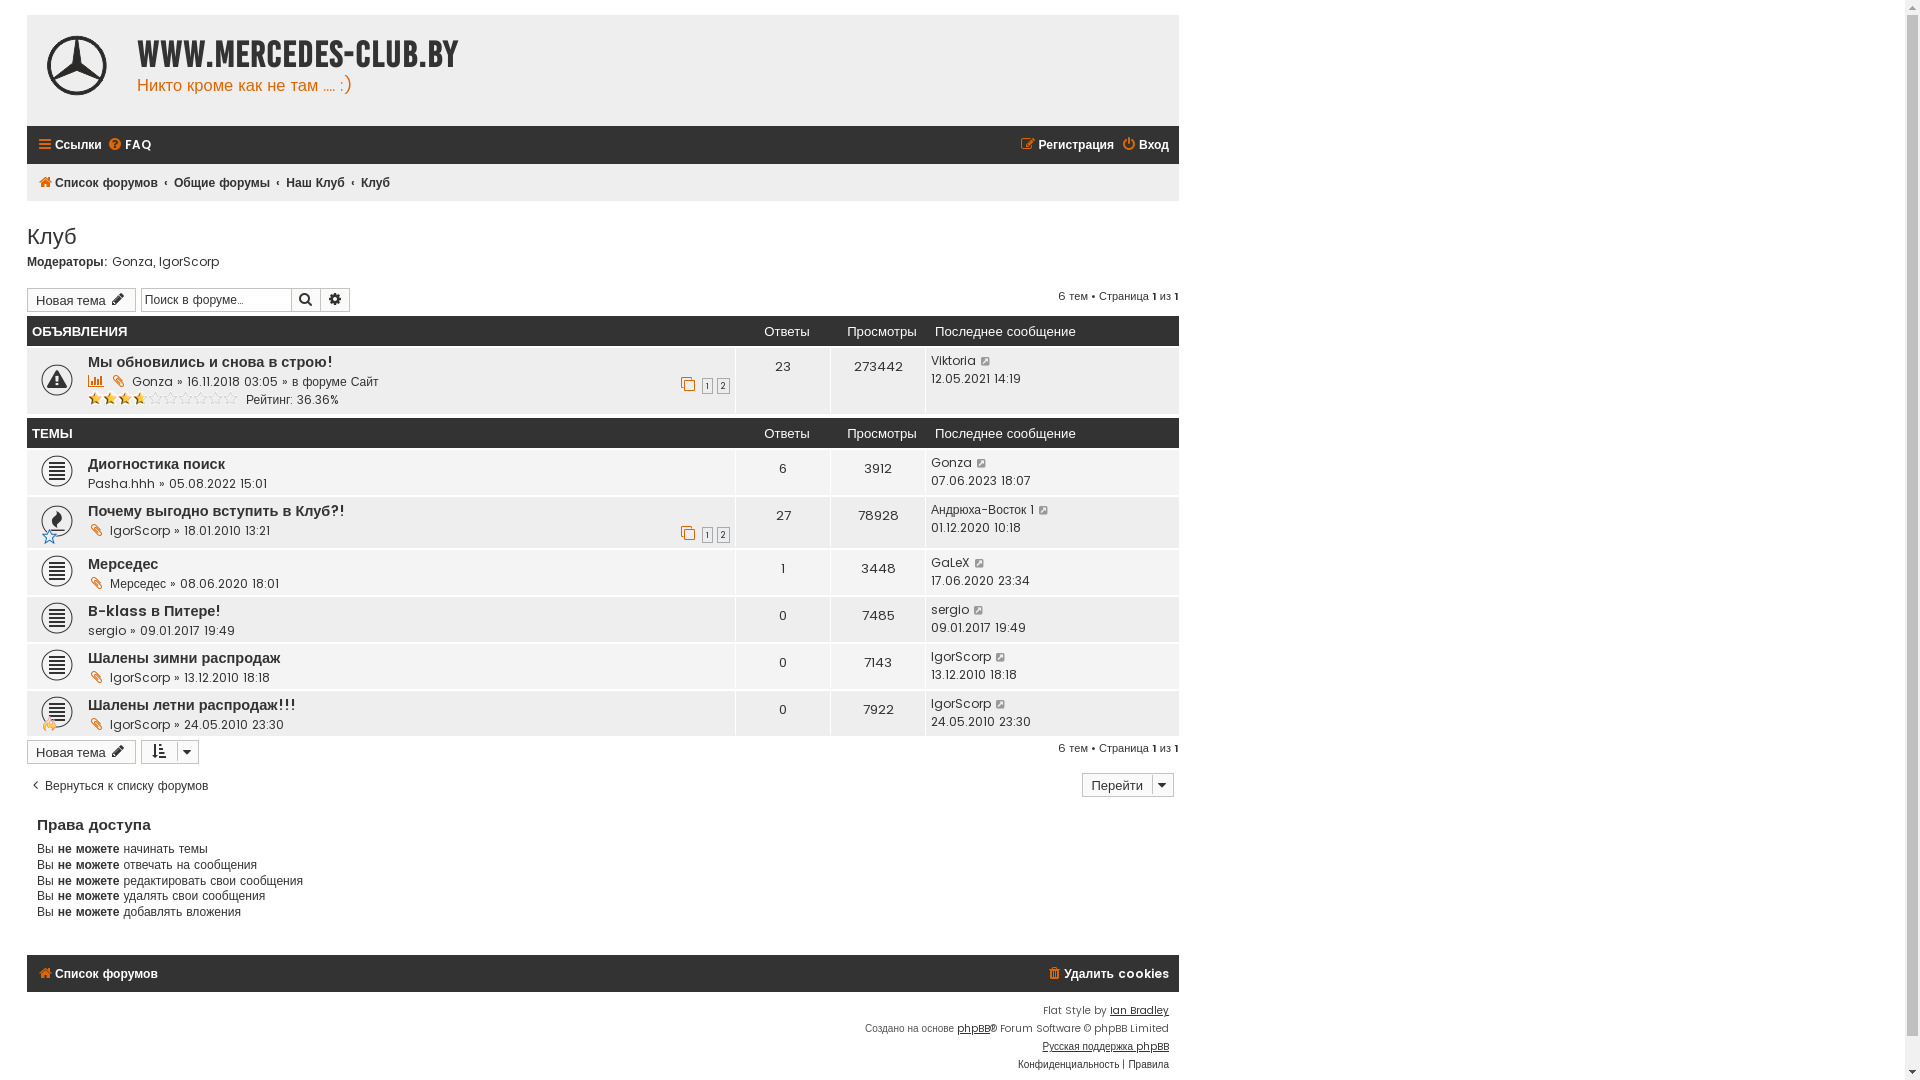 The image size is (1920, 1080). What do you see at coordinates (724, 535) in the screenshot?
I see `2` at bounding box center [724, 535].